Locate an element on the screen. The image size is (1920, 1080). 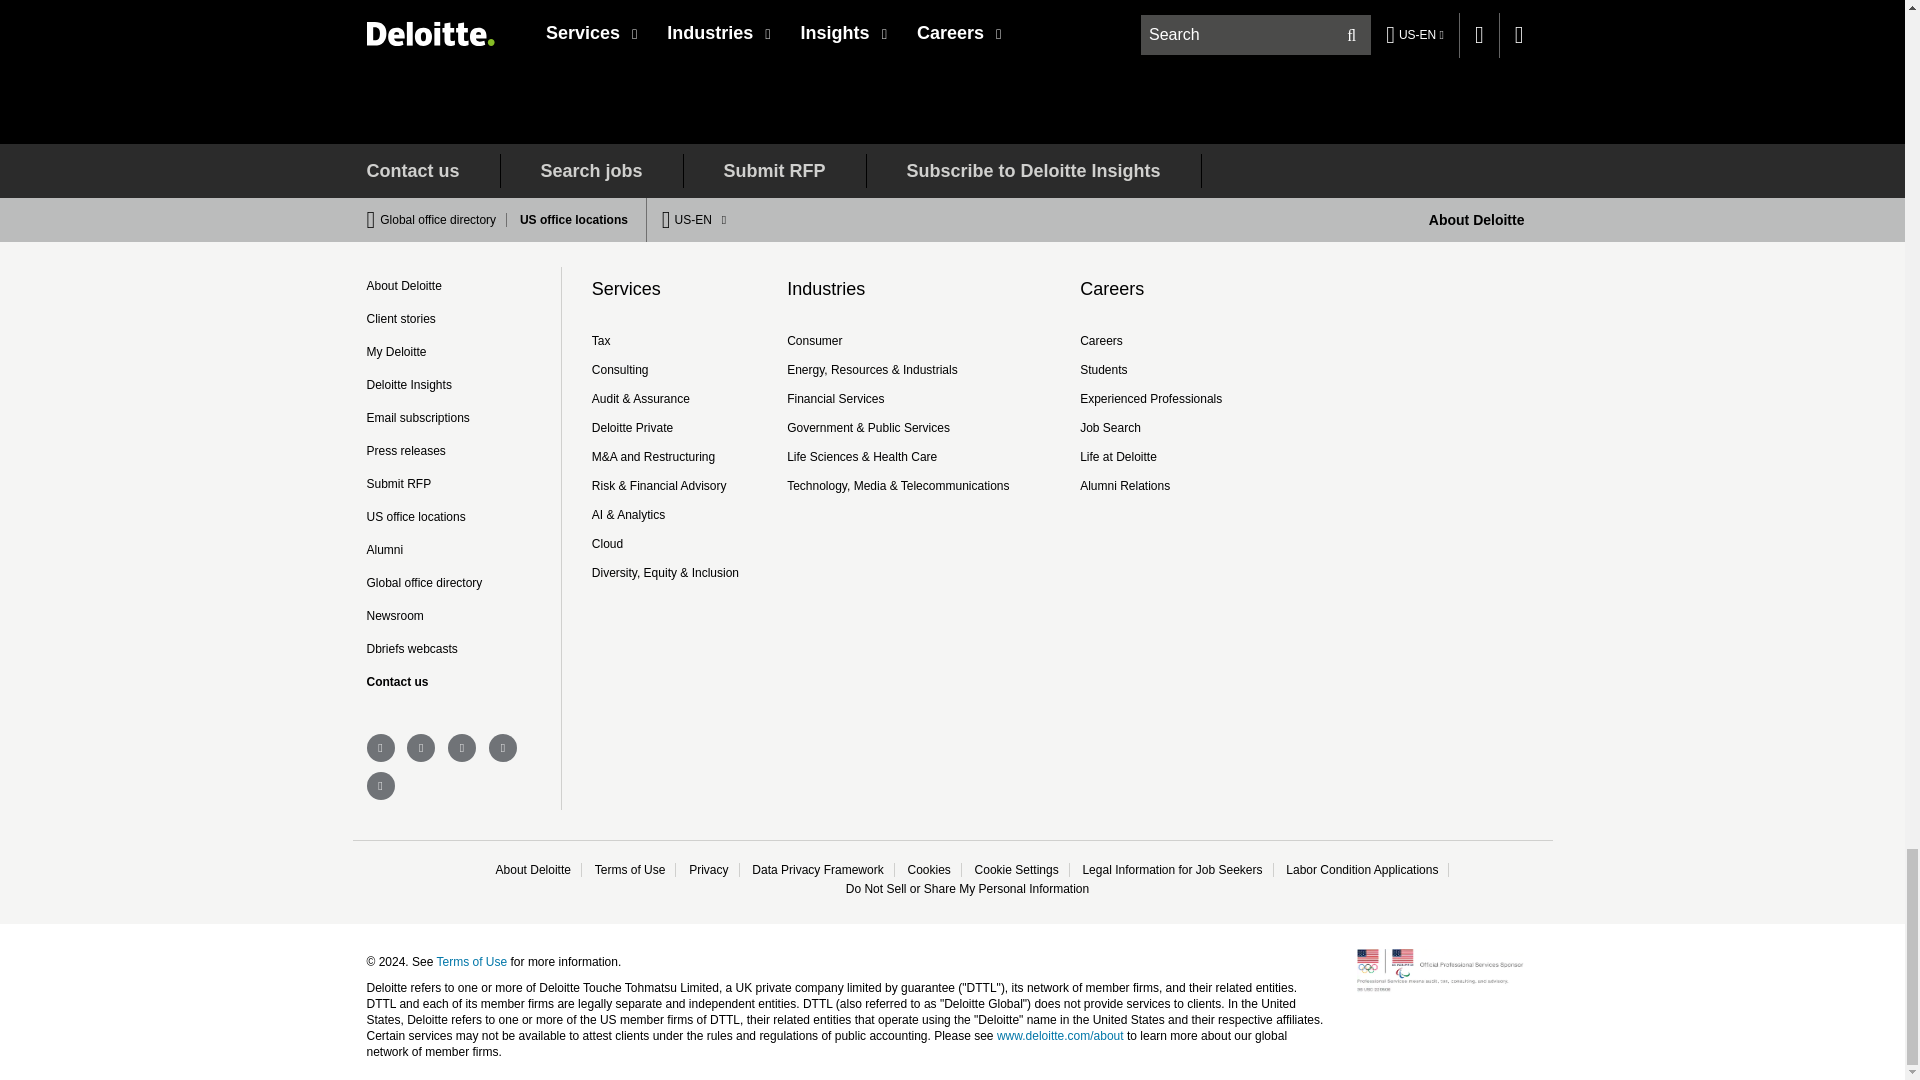
Global office directory is located at coordinates (443, 219).